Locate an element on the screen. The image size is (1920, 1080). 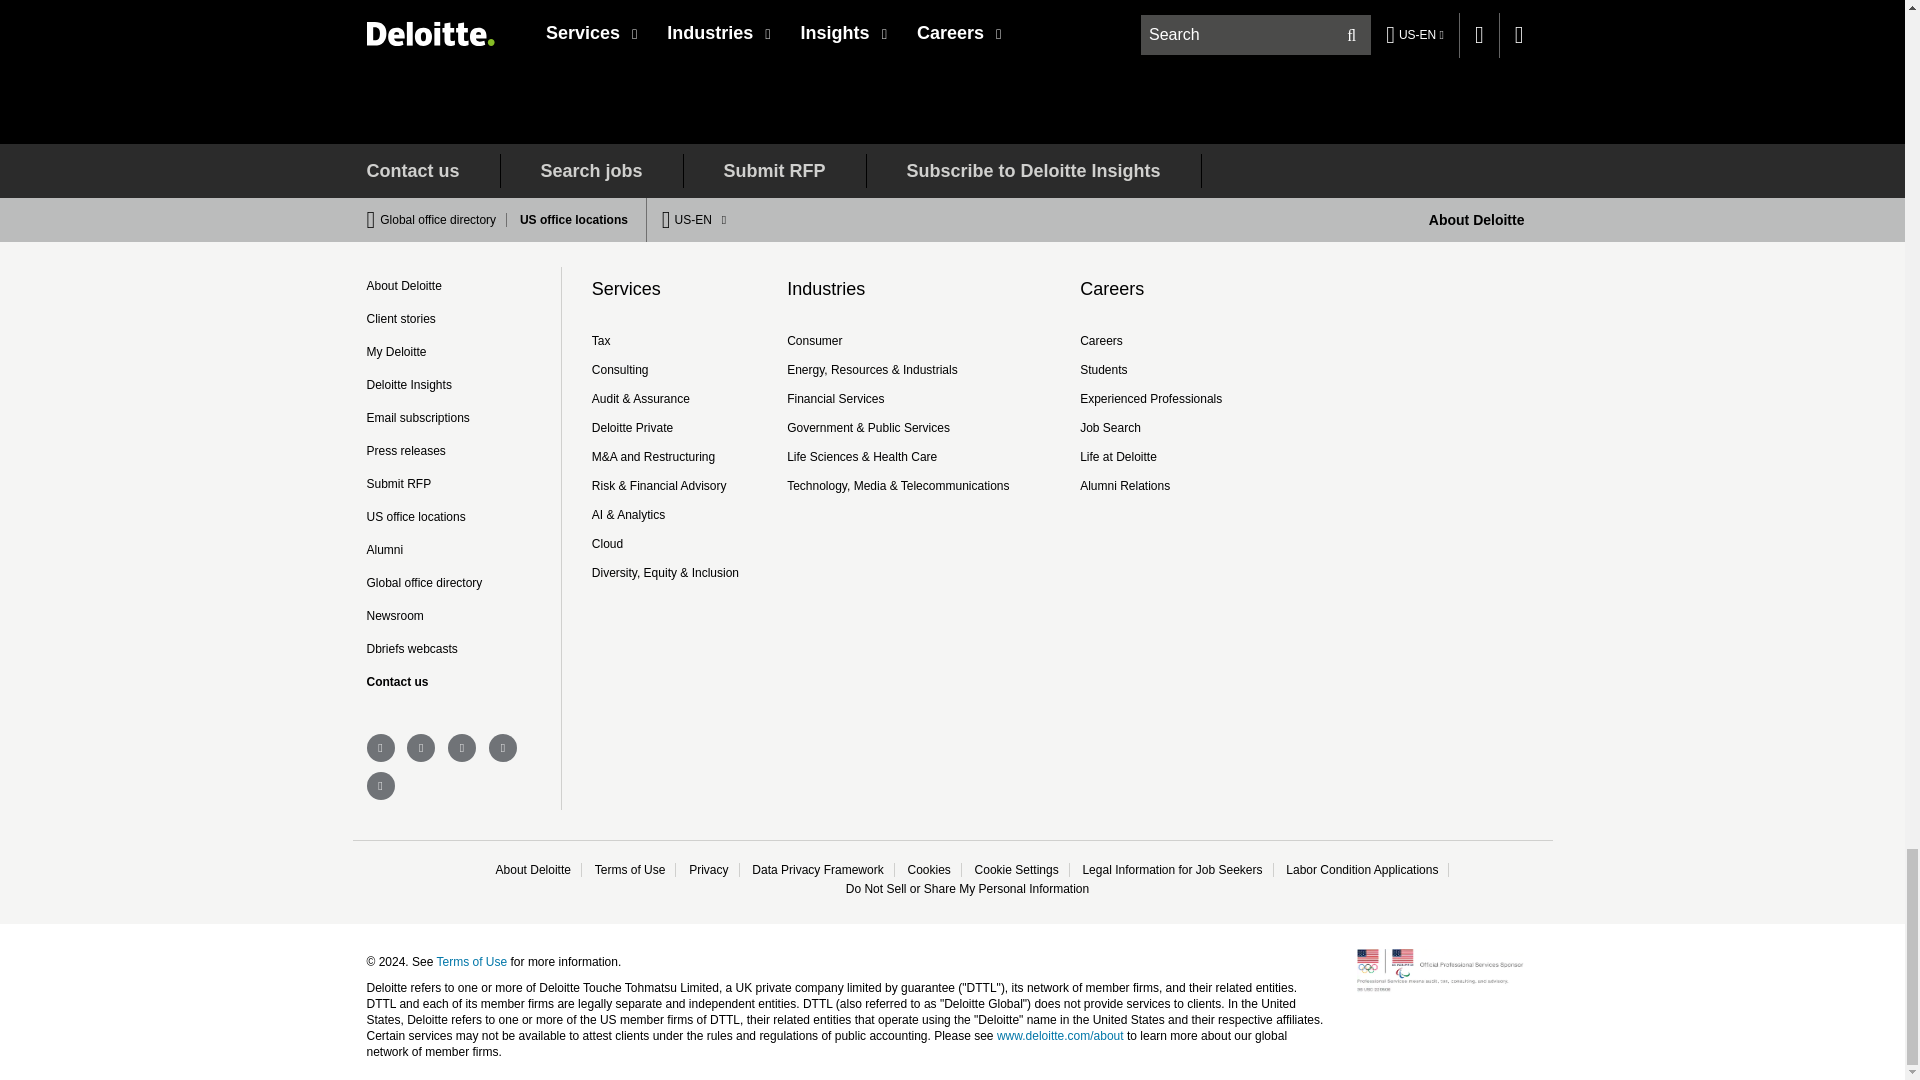
Global office directory is located at coordinates (443, 219).